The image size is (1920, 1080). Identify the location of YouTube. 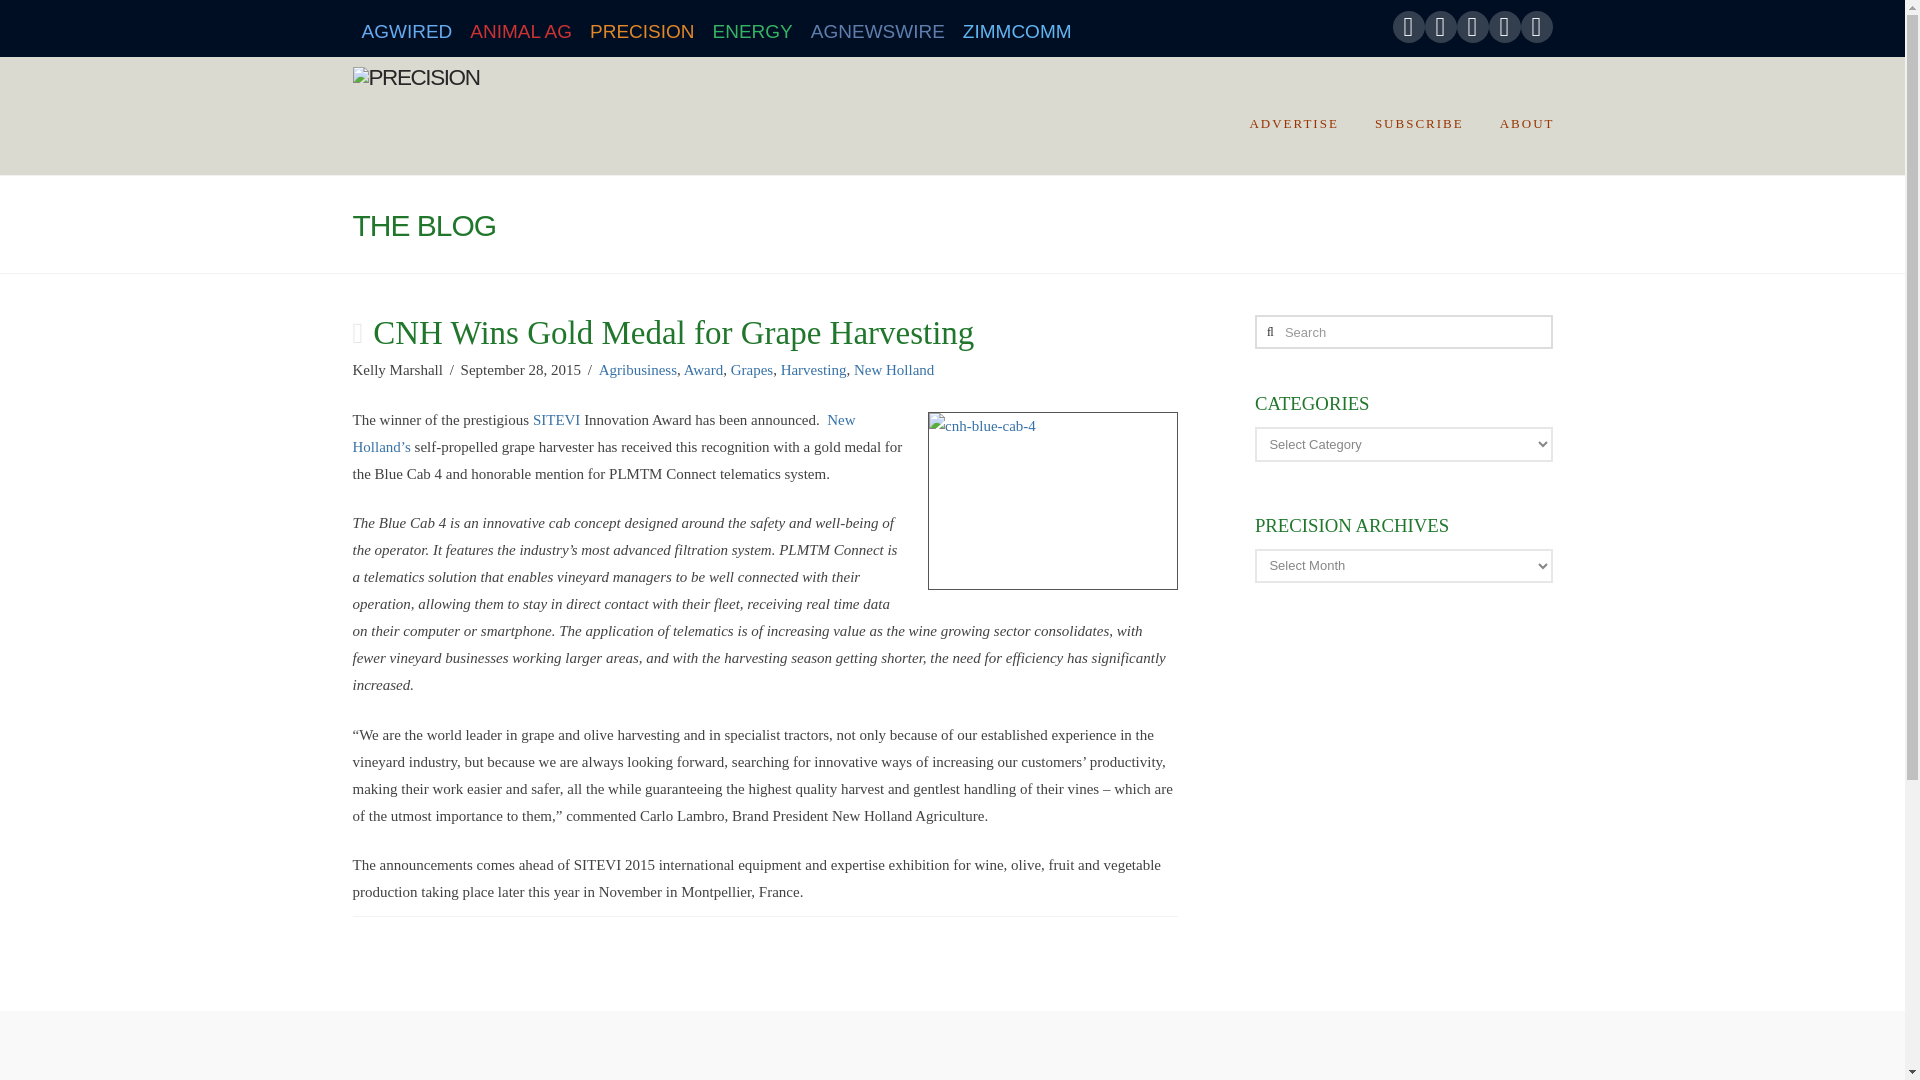
(1472, 26).